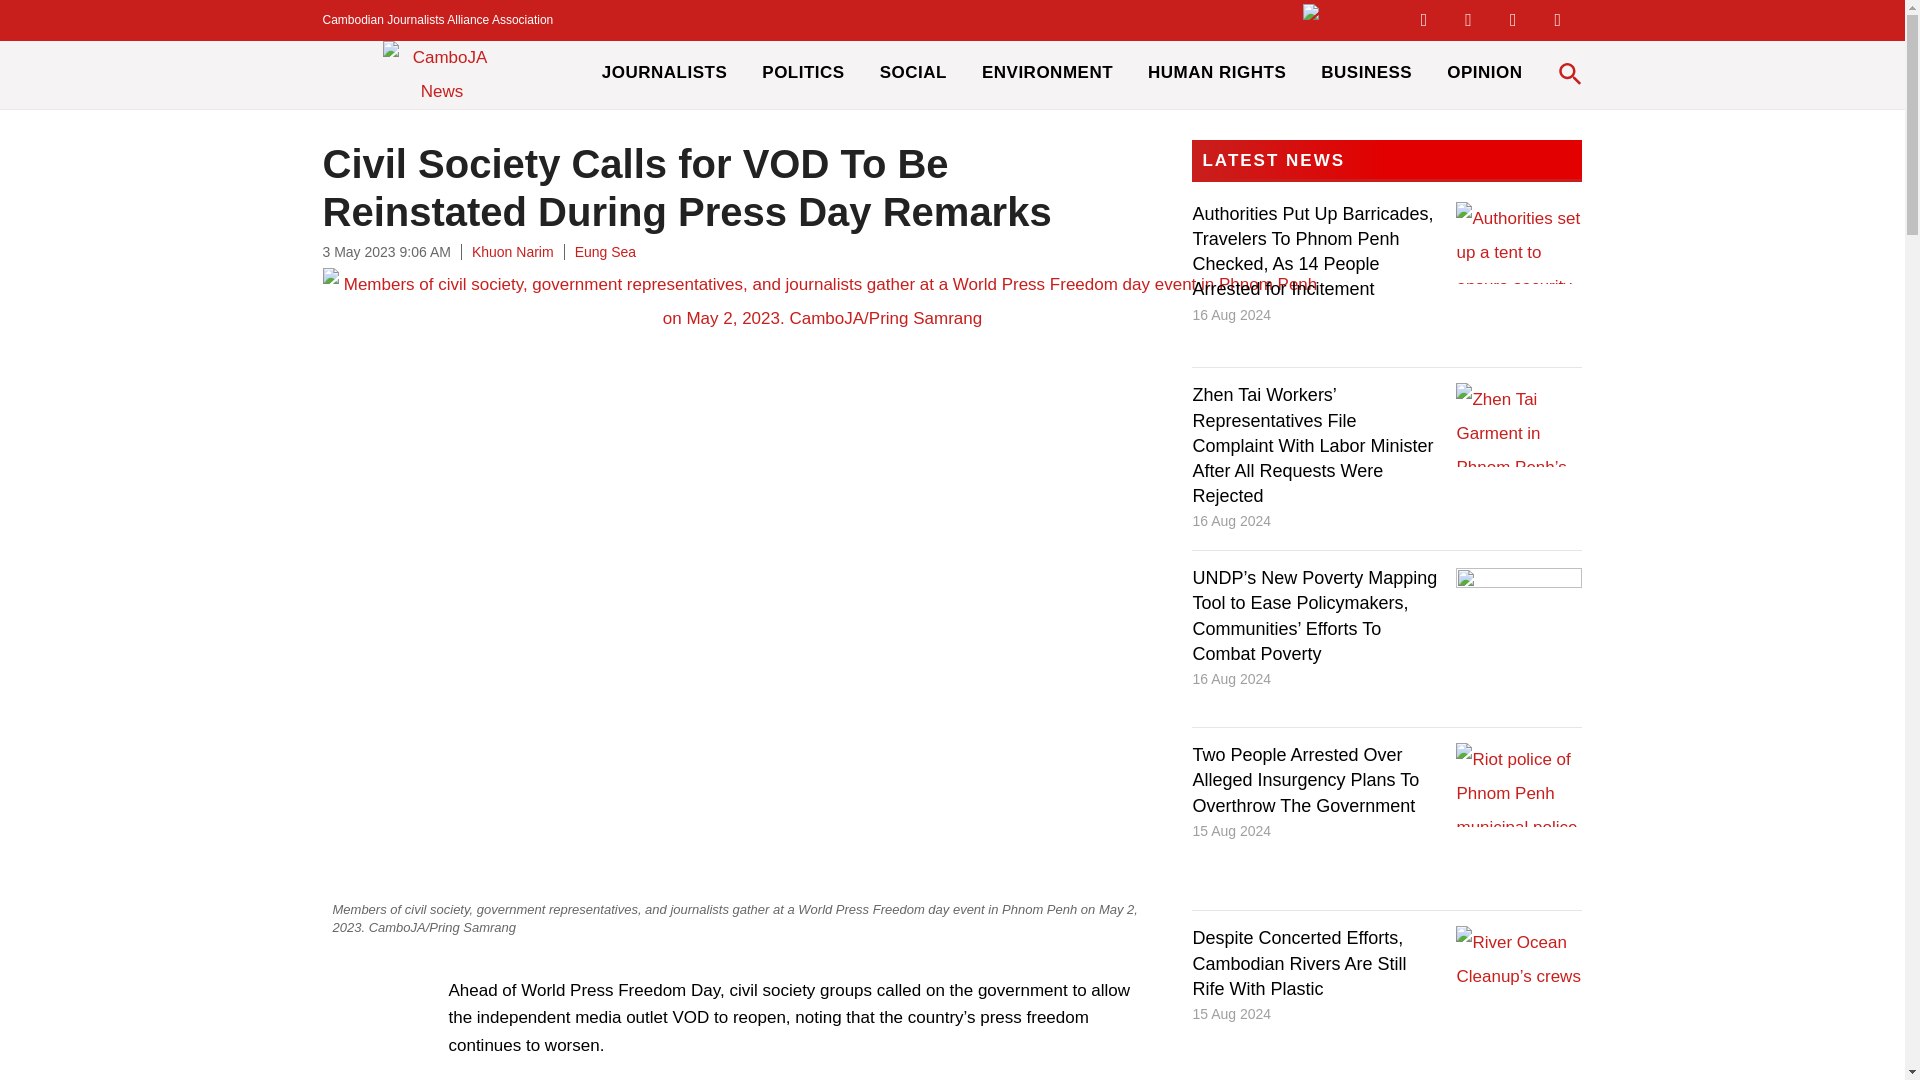  Describe the element at coordinates (442, 75) in the screenshot. I see `CamboJA News` at that location.